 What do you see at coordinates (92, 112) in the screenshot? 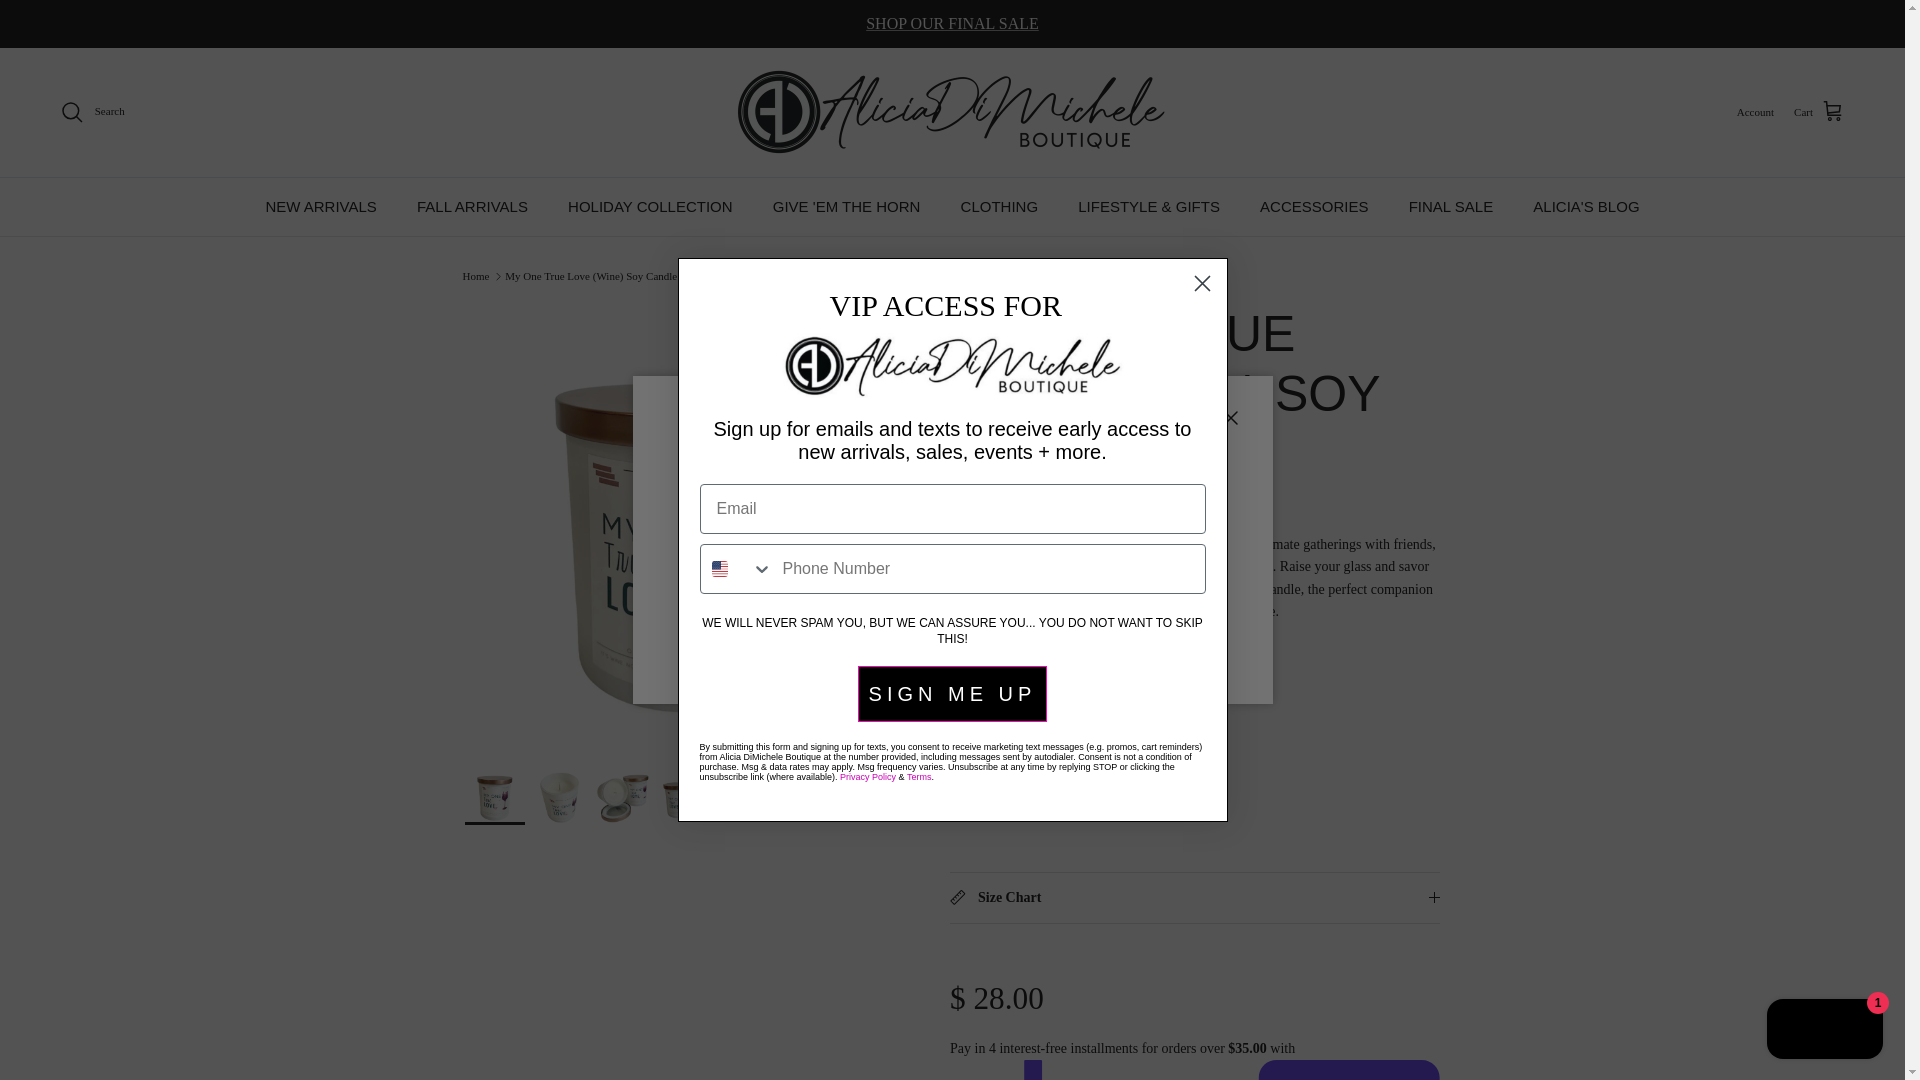
I see `Search` at bounding box center [92, 112].